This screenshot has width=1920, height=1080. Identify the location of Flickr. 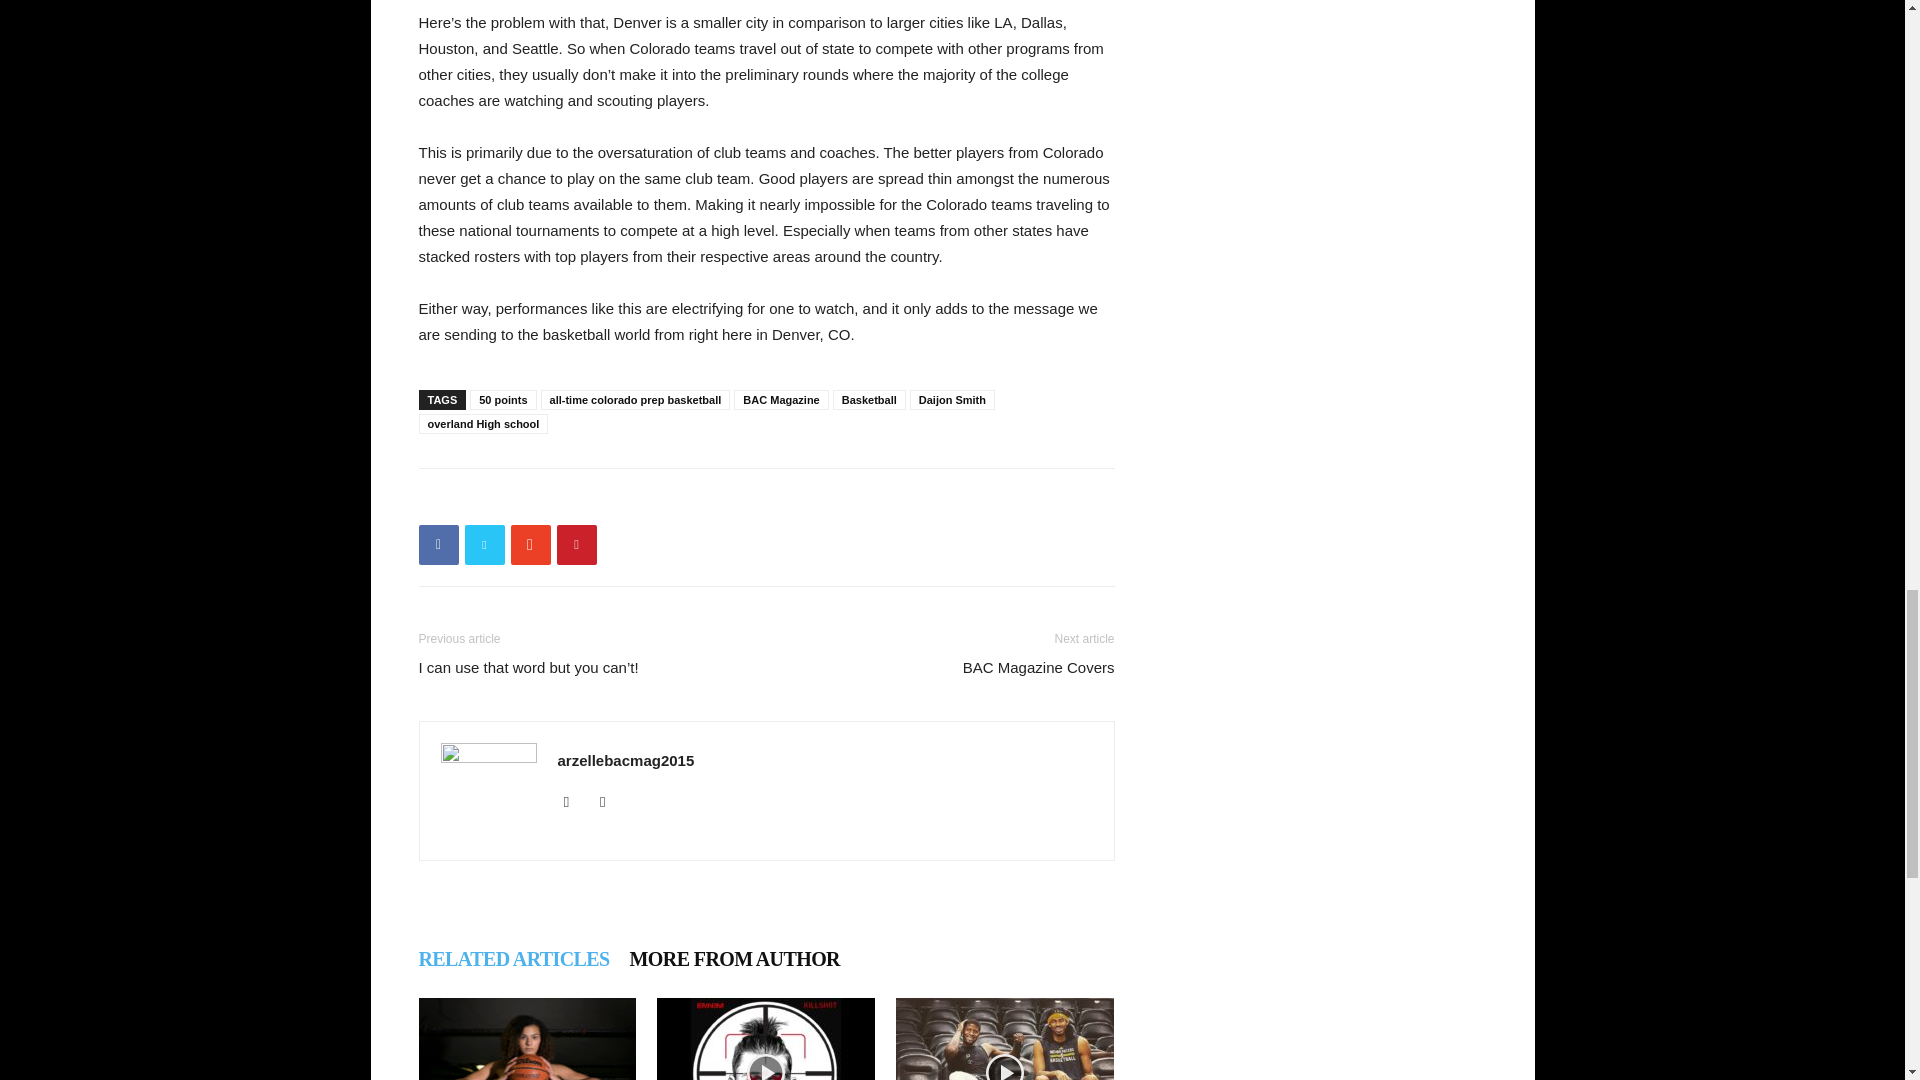
(574, 802).